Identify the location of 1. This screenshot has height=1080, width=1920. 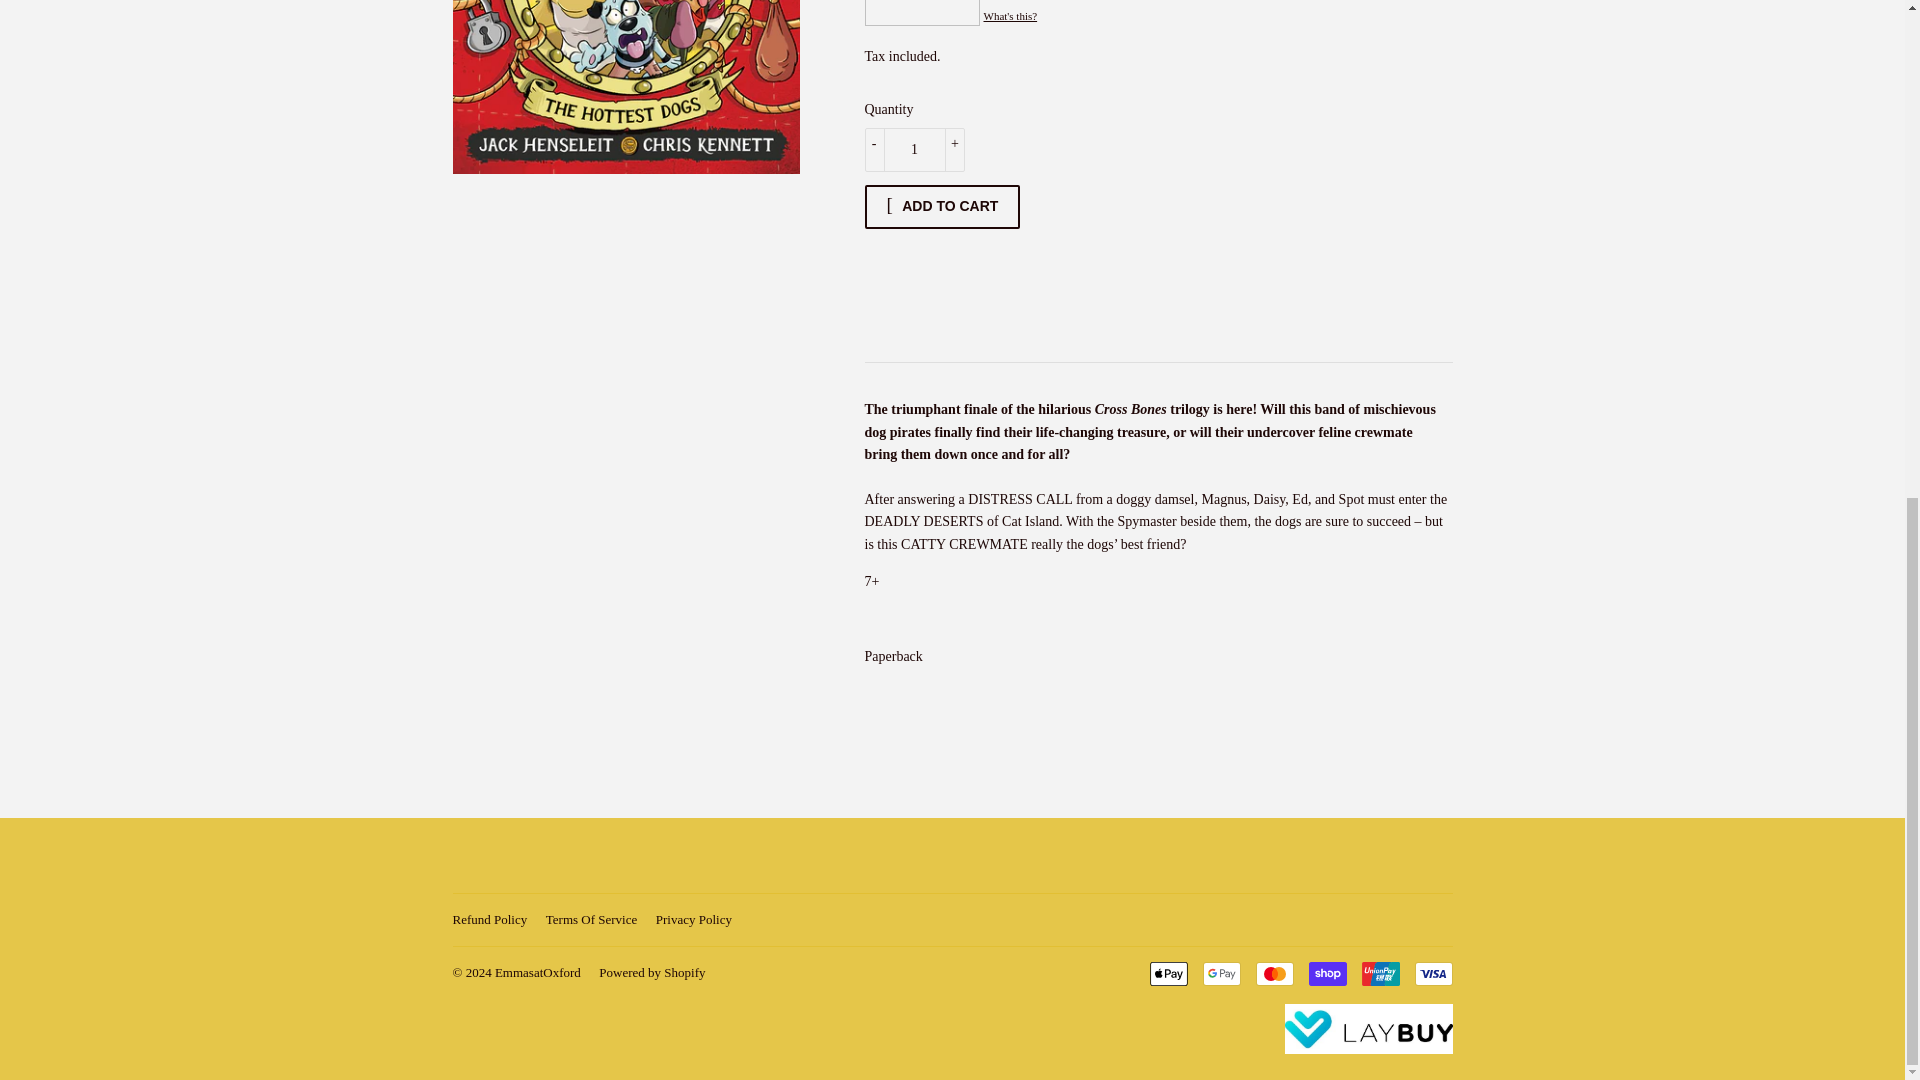
(914, 150).